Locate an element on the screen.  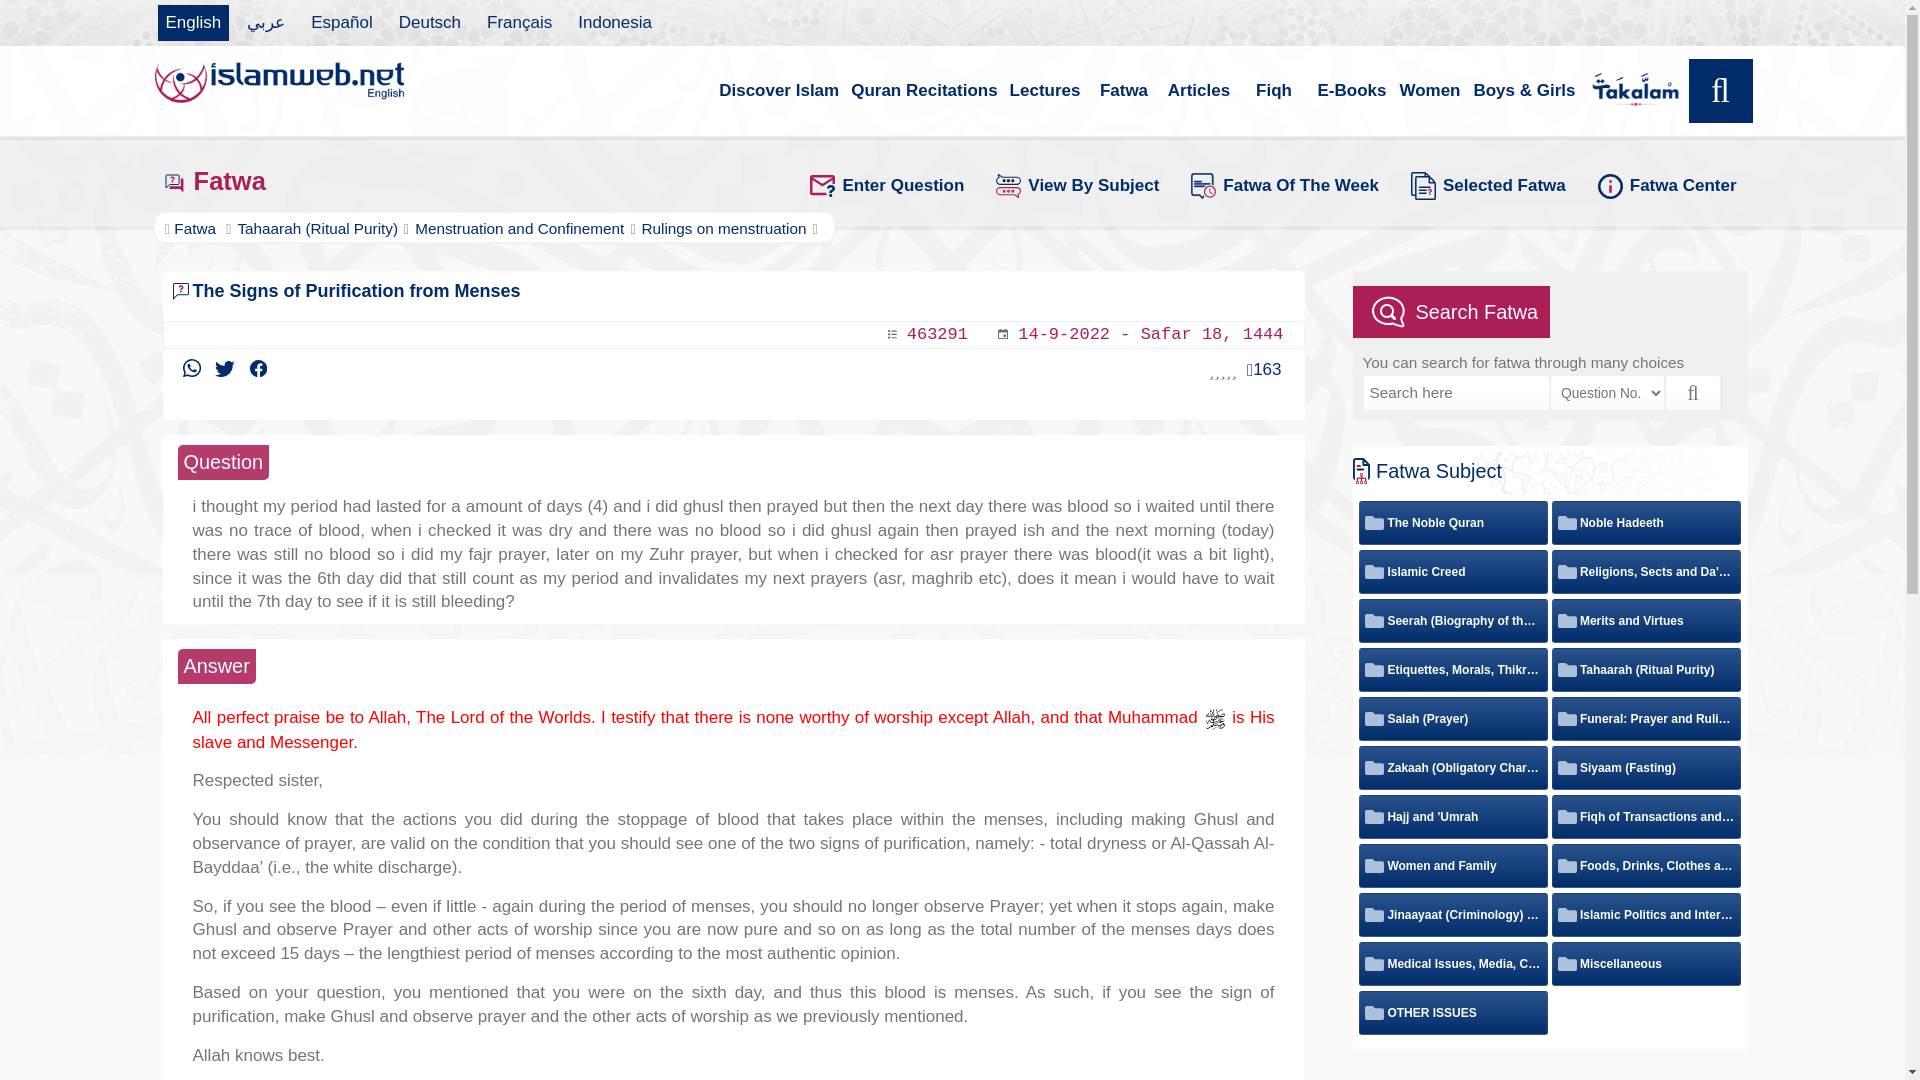
Merits and Virtues is located at coordinates (1620, 620).